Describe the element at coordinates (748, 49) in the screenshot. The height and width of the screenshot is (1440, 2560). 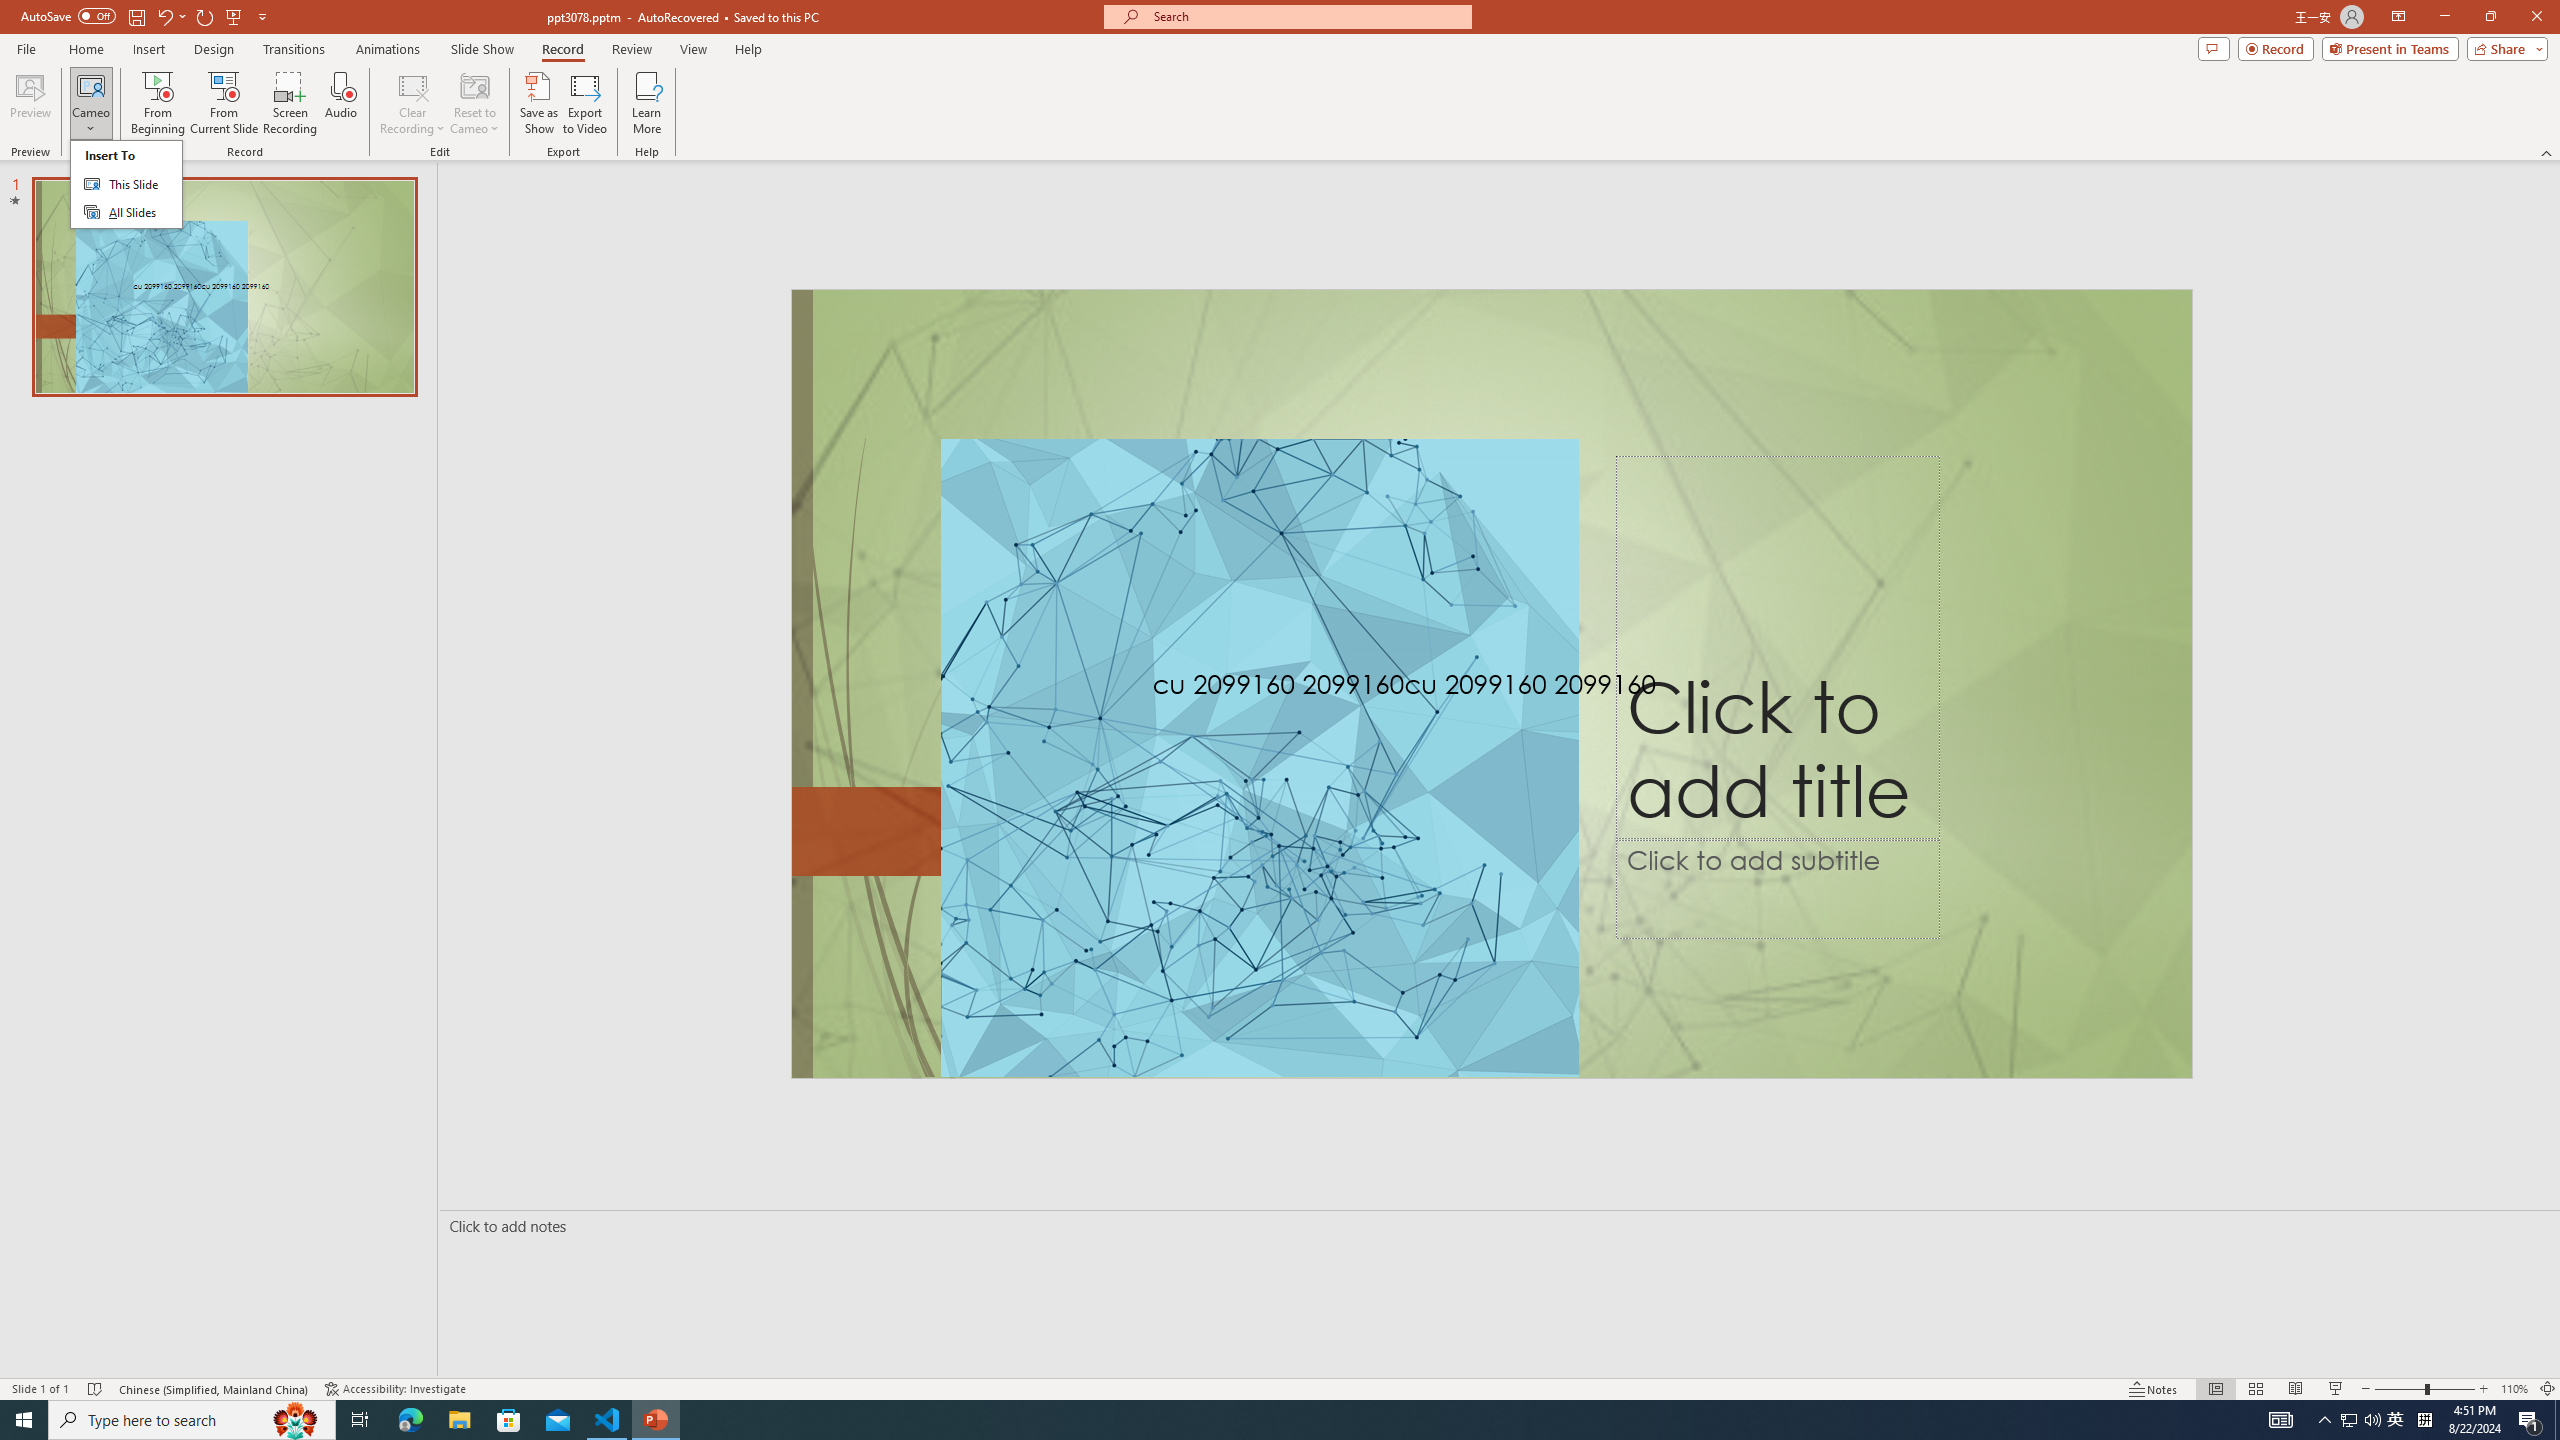
I see `Help` at that location.